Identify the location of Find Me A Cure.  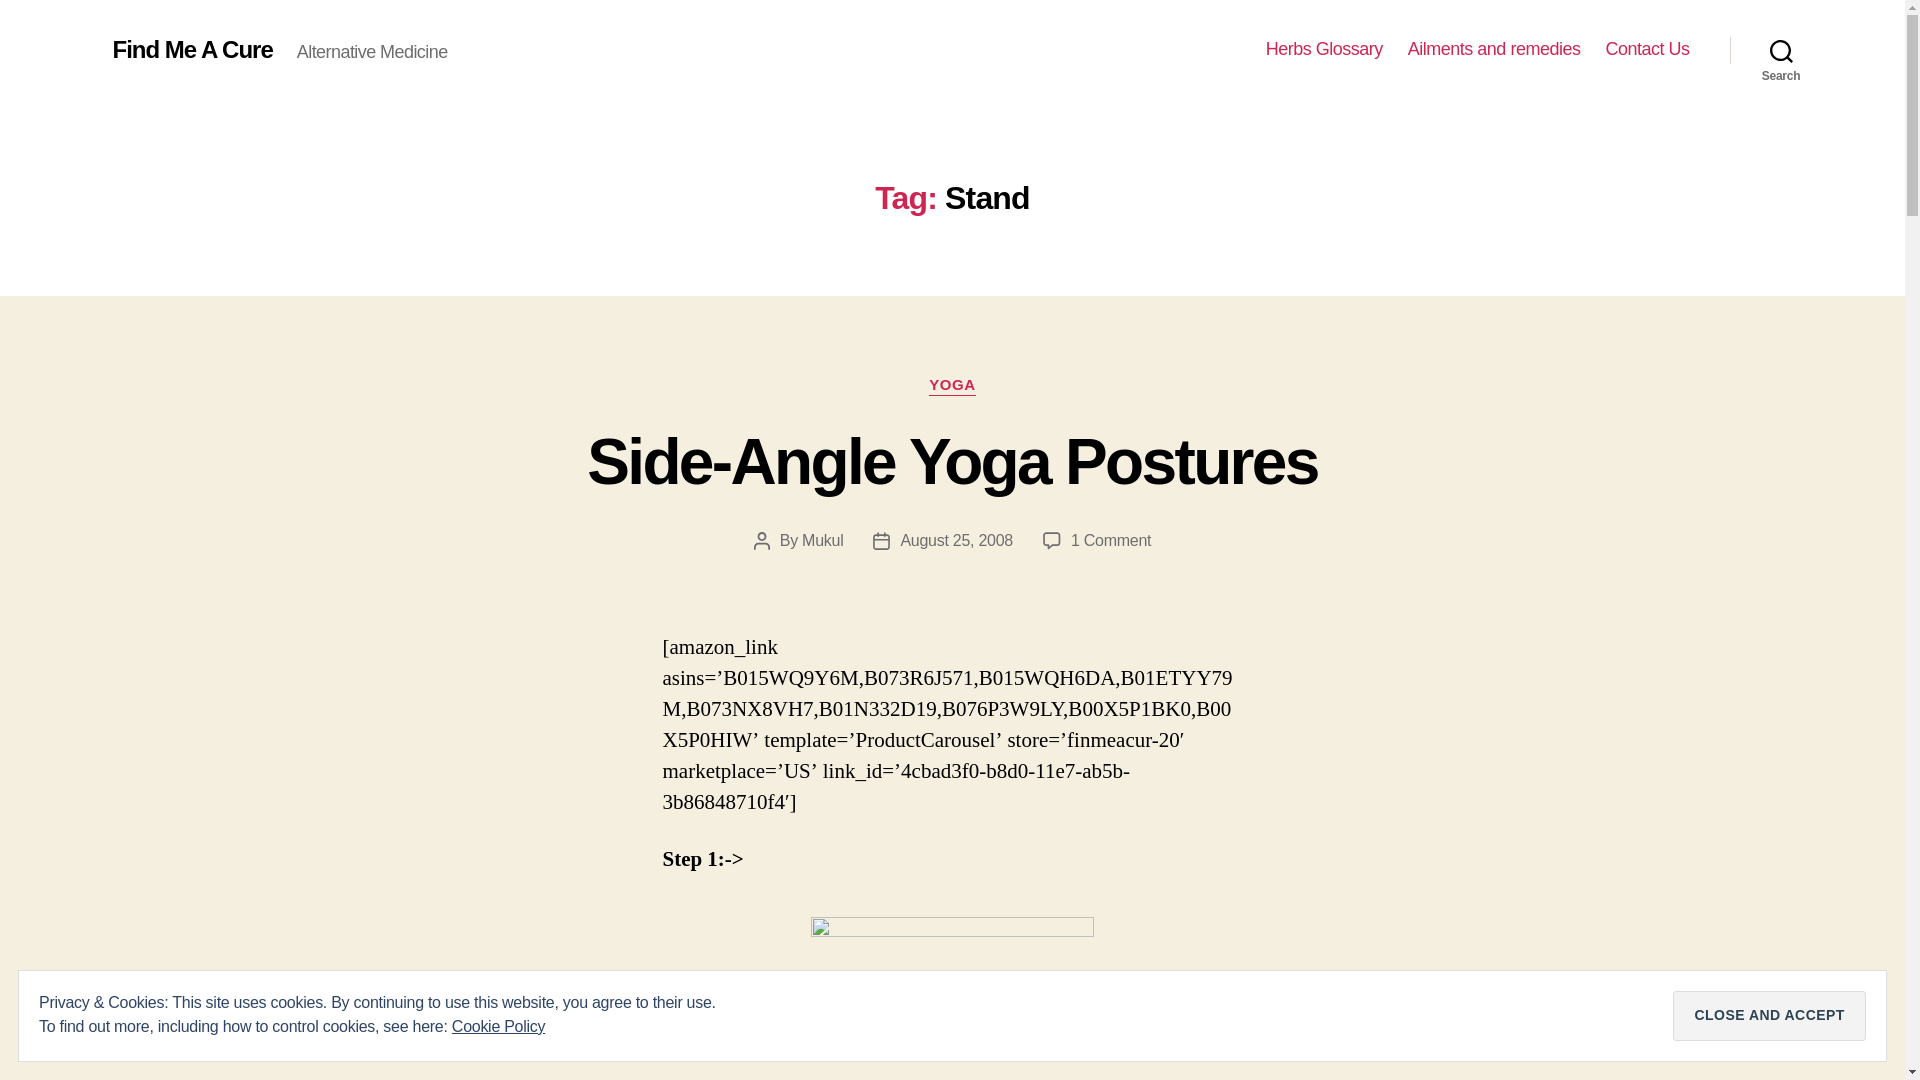
(192, 49).